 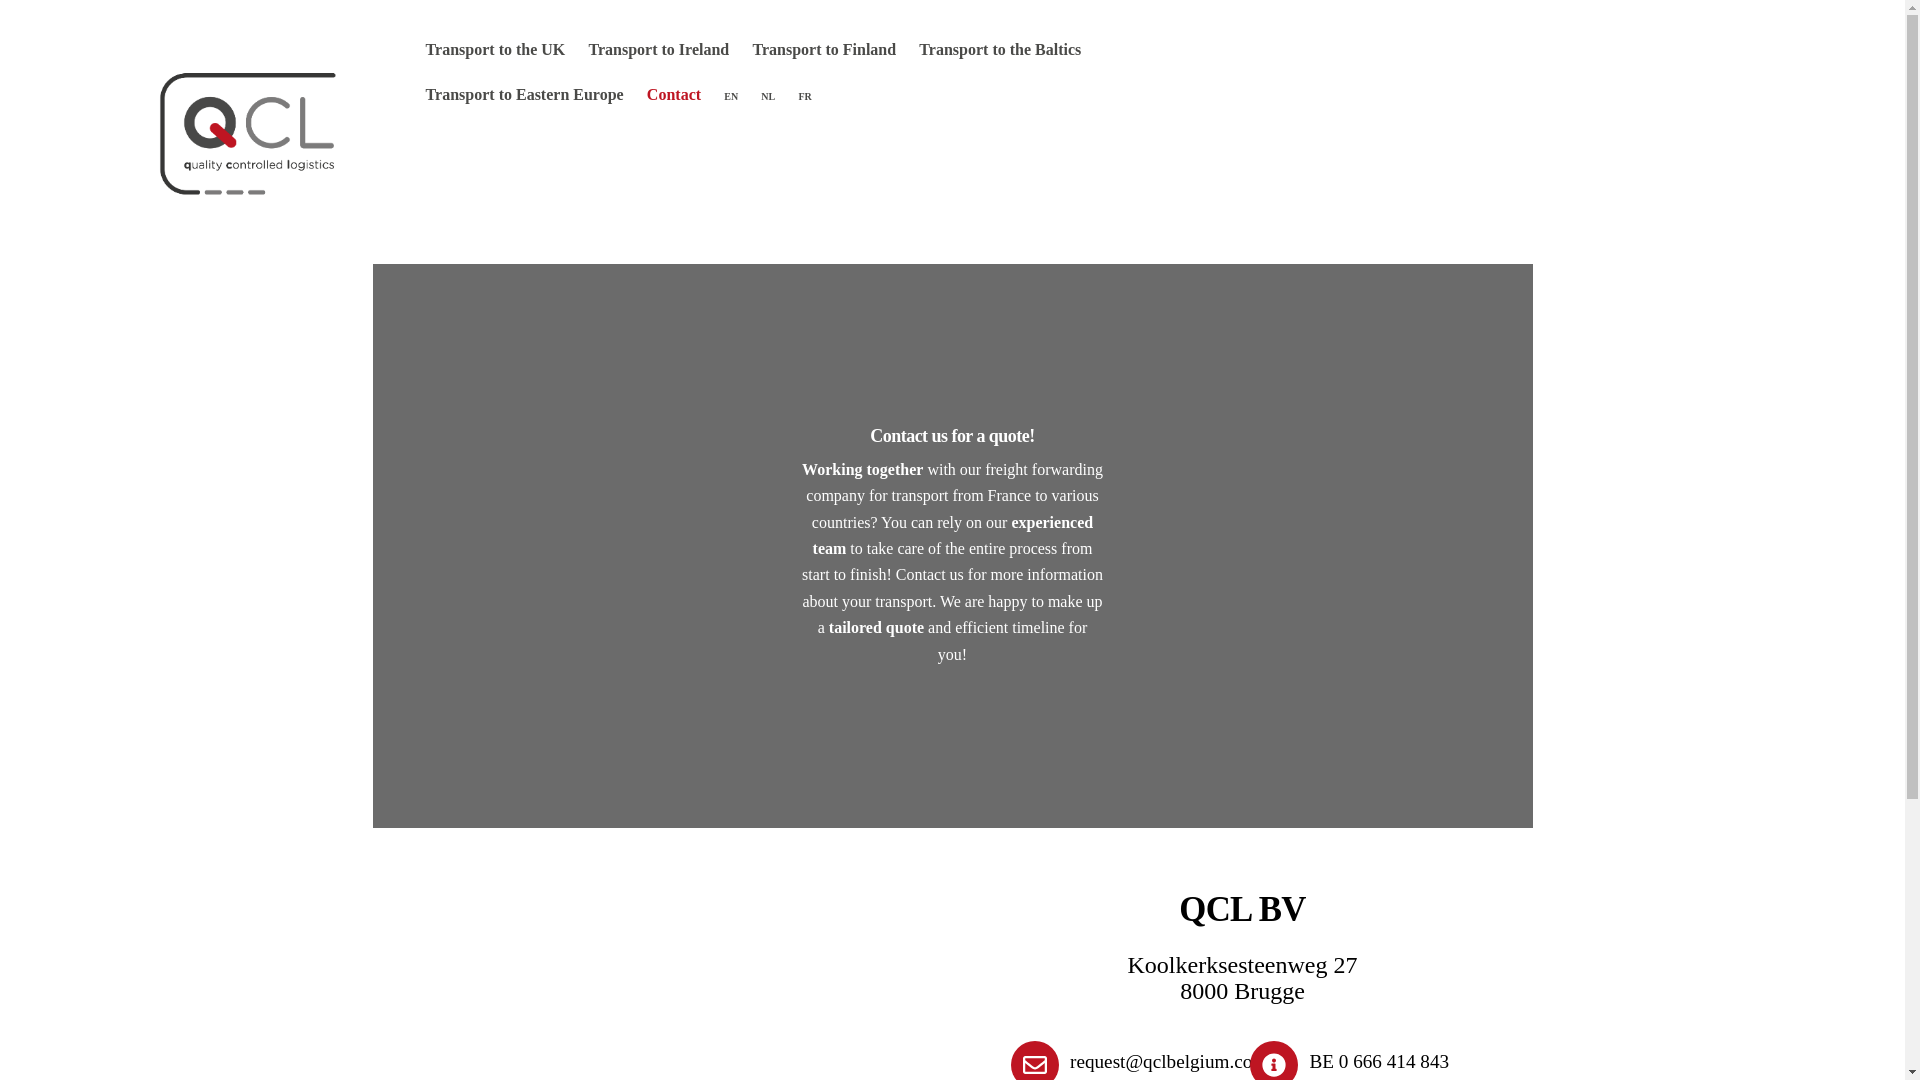 I want to click on Transport to Eastern Europe, so click(x=524, y=96).